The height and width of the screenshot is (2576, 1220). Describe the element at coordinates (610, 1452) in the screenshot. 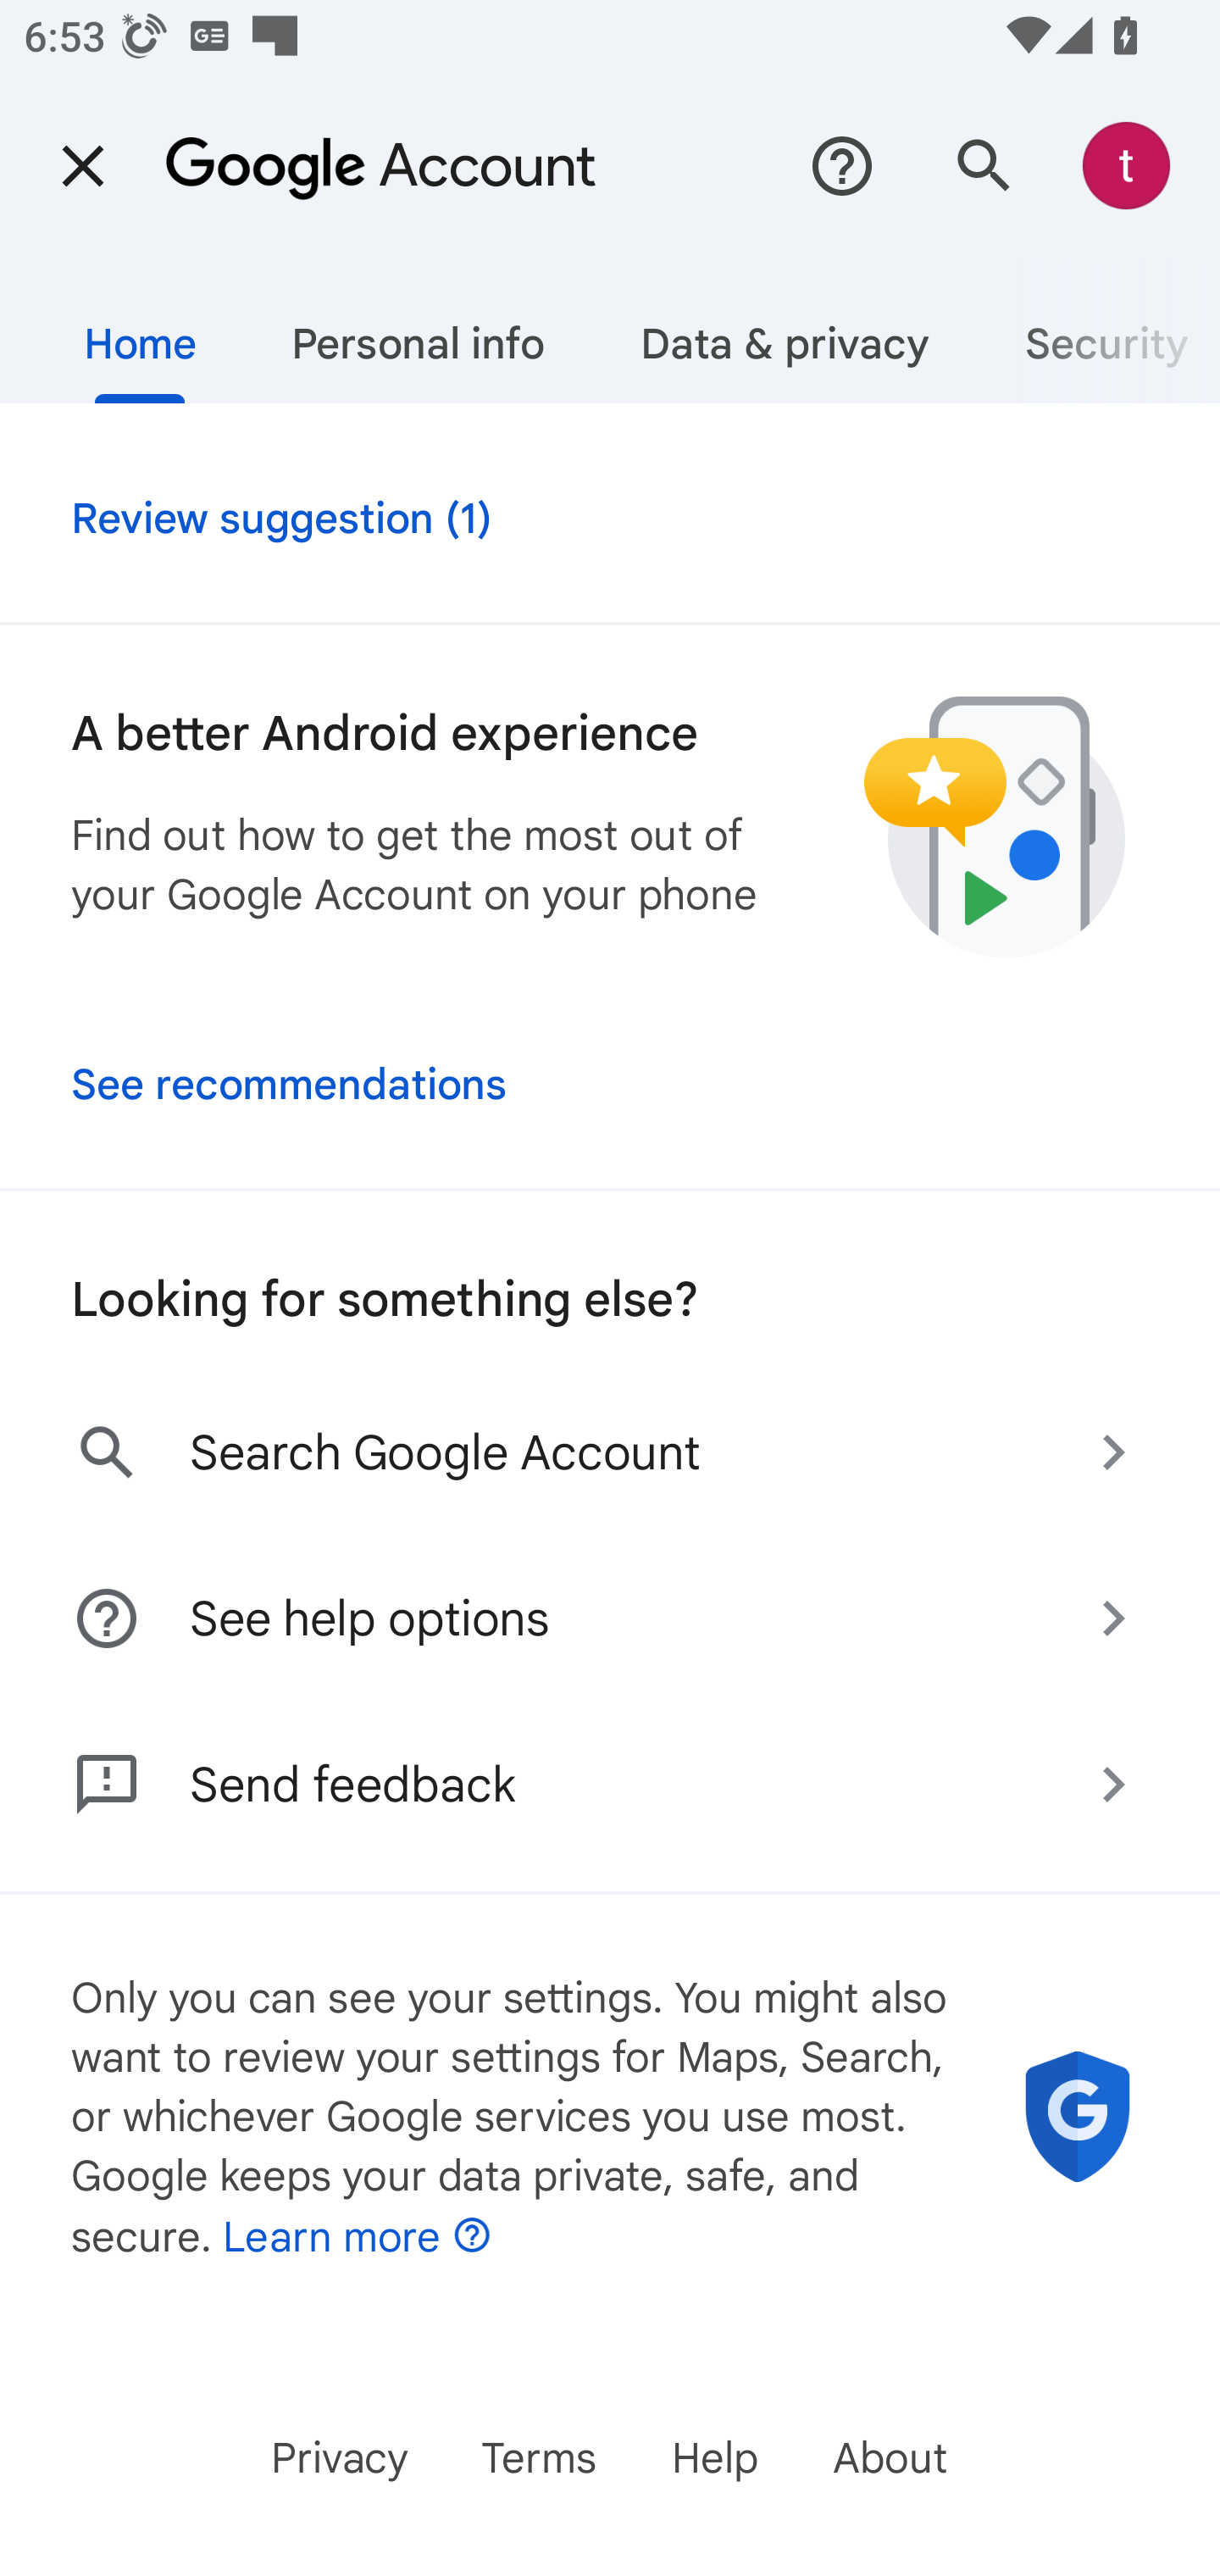

I see `Search Google Account` at that location.